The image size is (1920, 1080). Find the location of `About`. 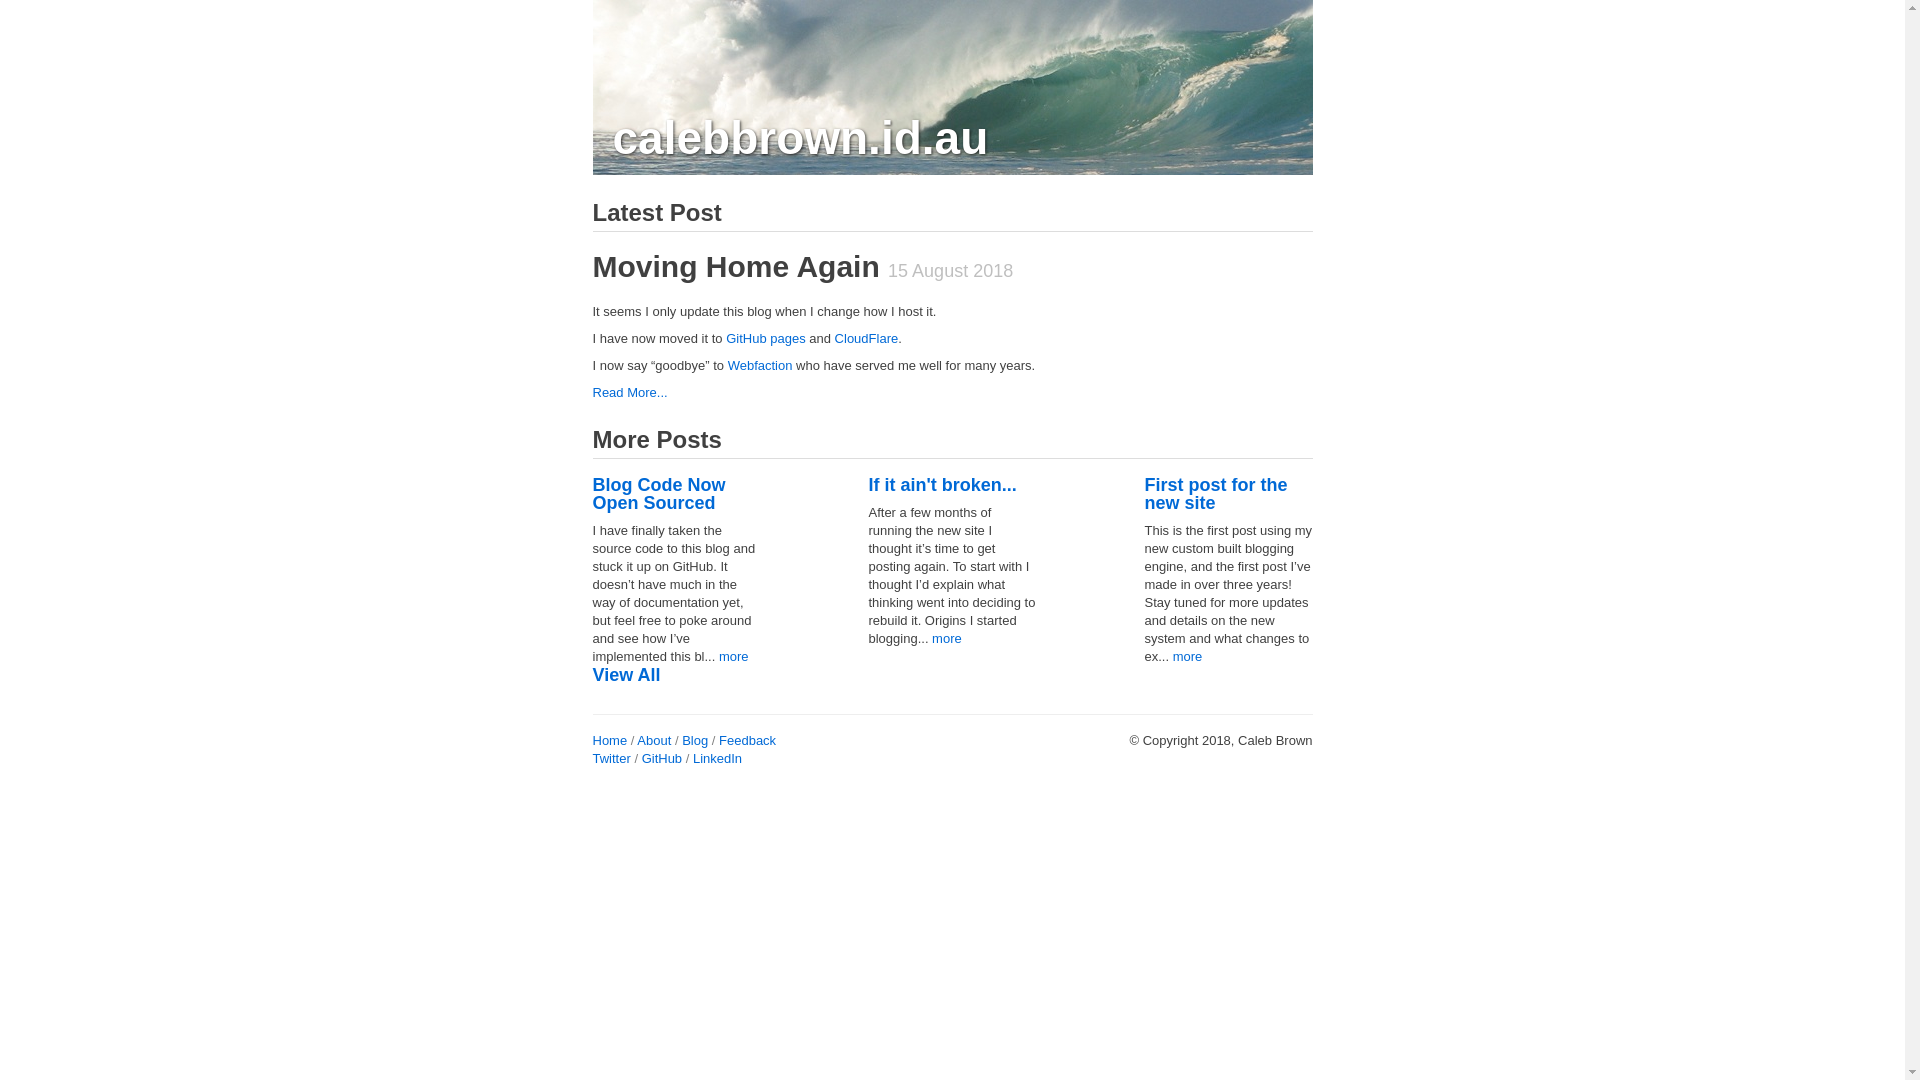

About is located at coordinates (654, 740).